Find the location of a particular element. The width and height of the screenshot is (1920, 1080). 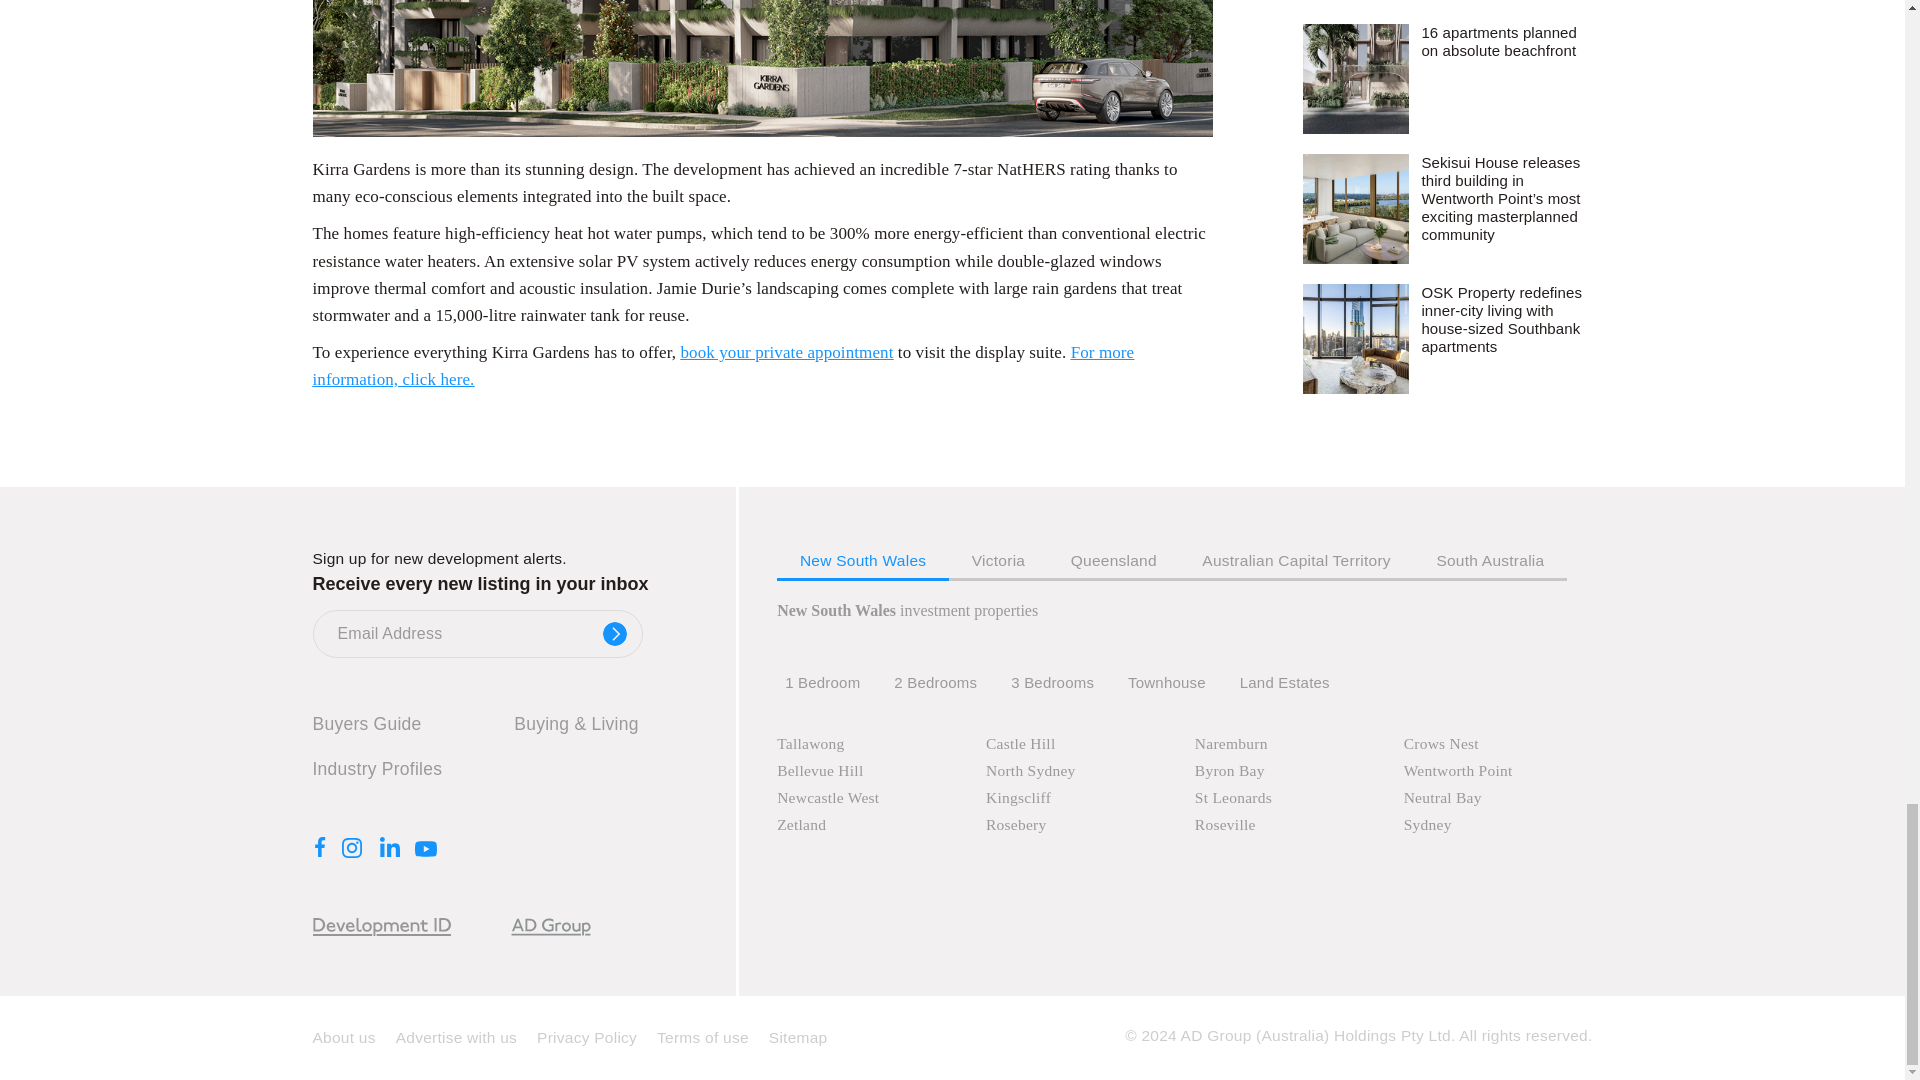

book your private appointment is located at coordinates (786, 352).